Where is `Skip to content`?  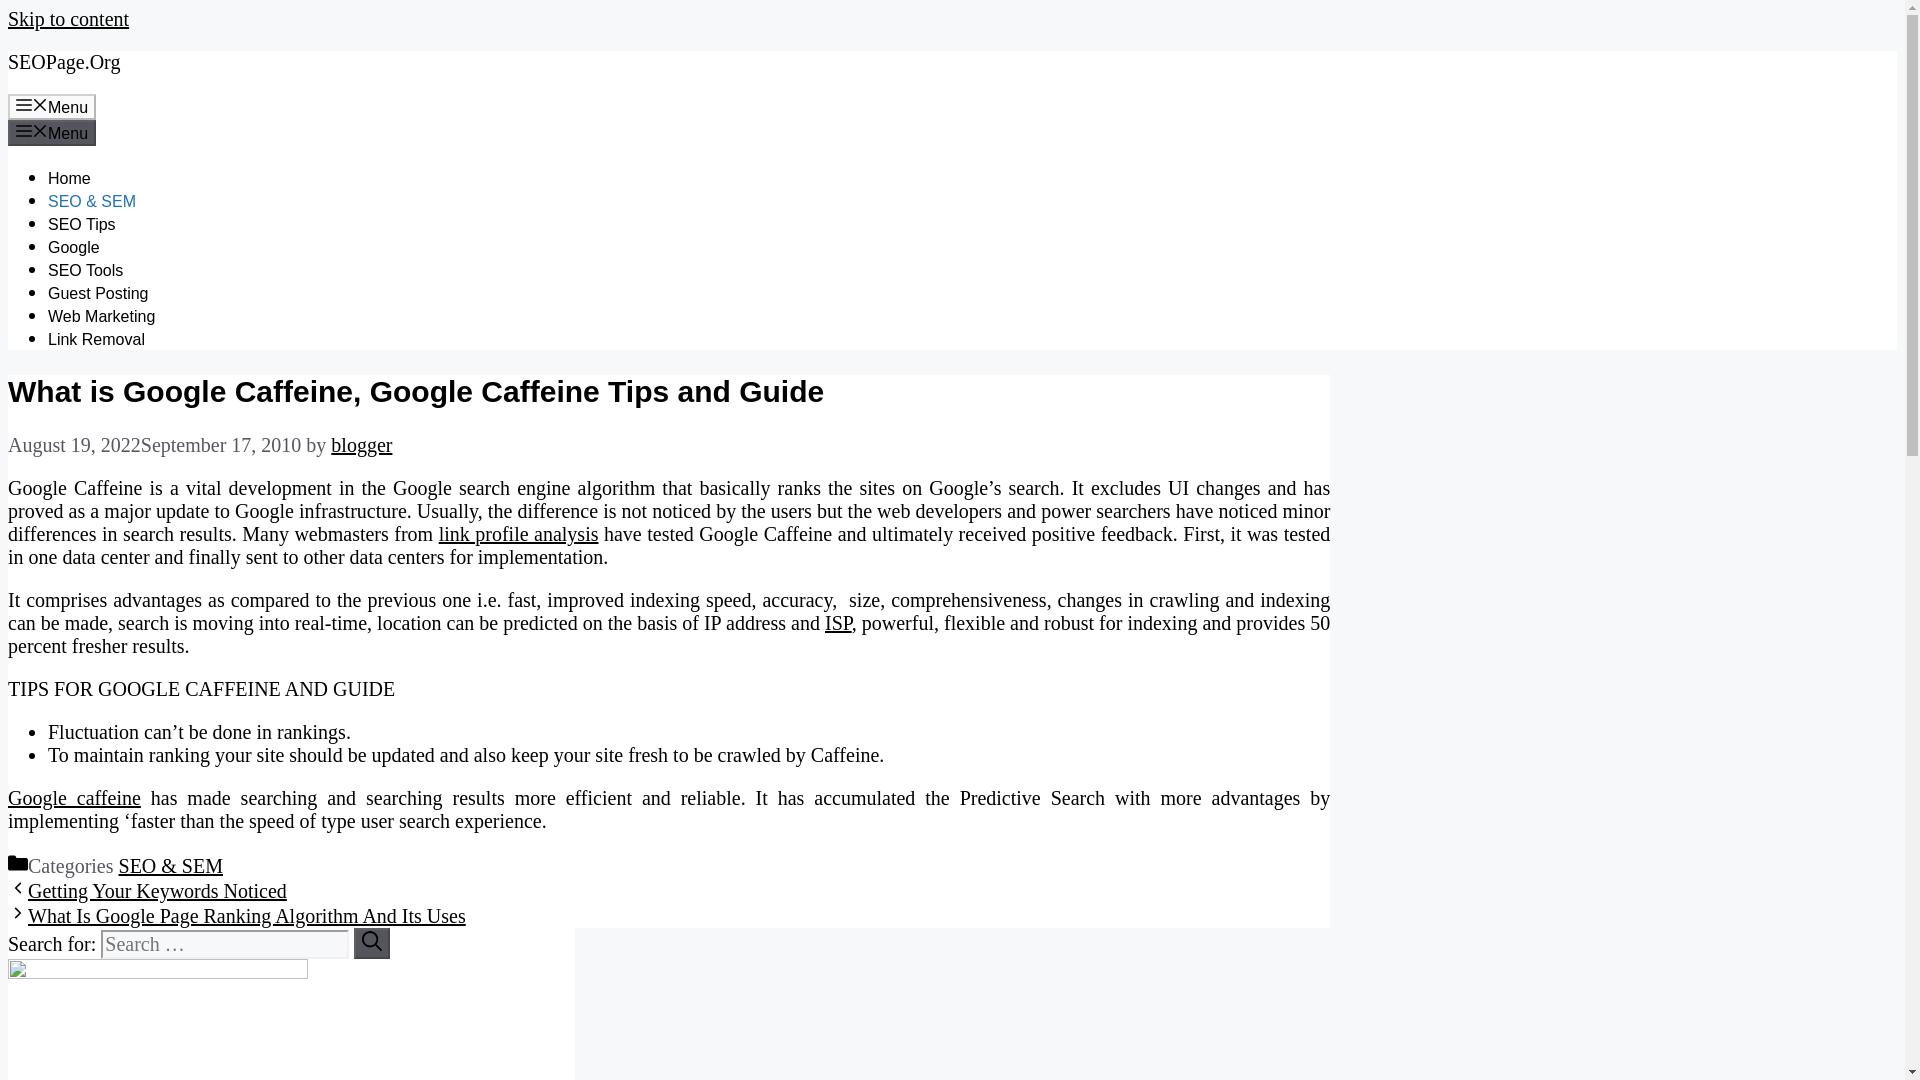
Skip to content is located at coordinates (68, 18).